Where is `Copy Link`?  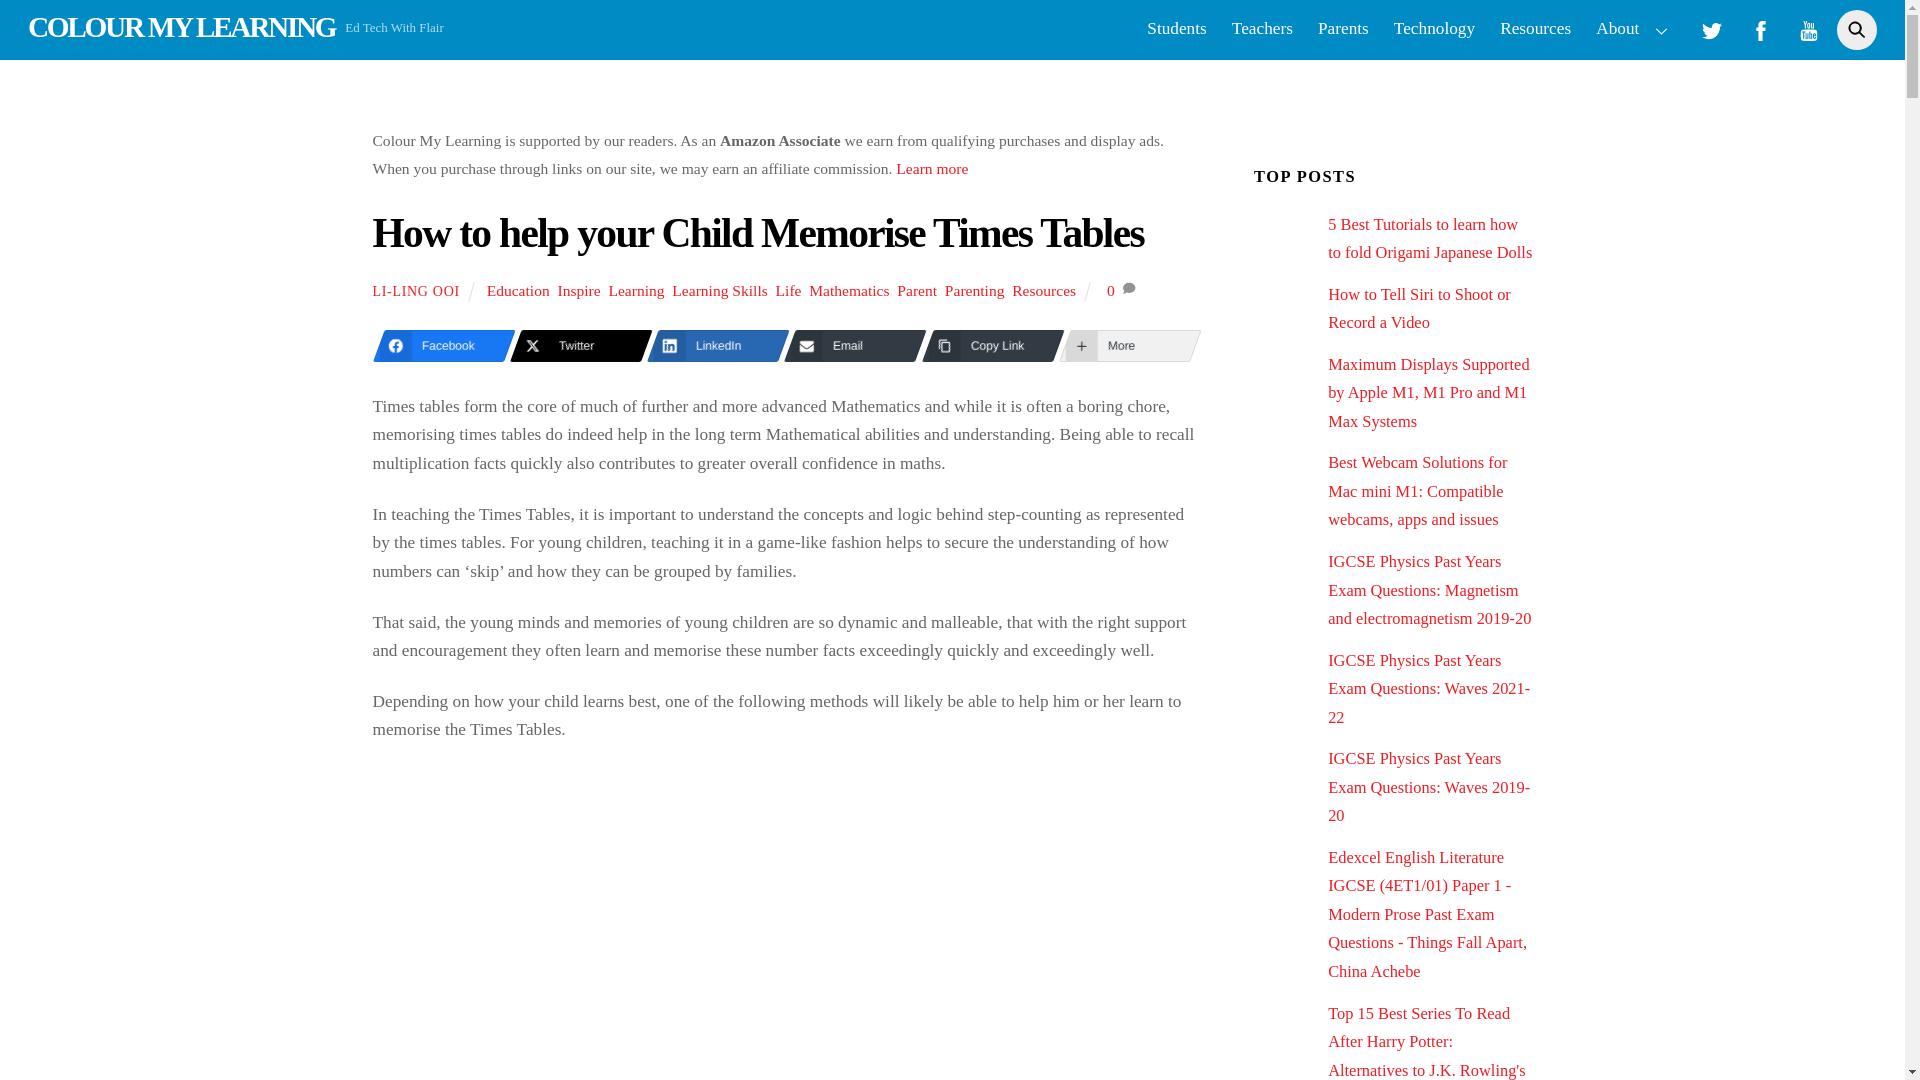 Copy Link is located at coordinates (986, 346).